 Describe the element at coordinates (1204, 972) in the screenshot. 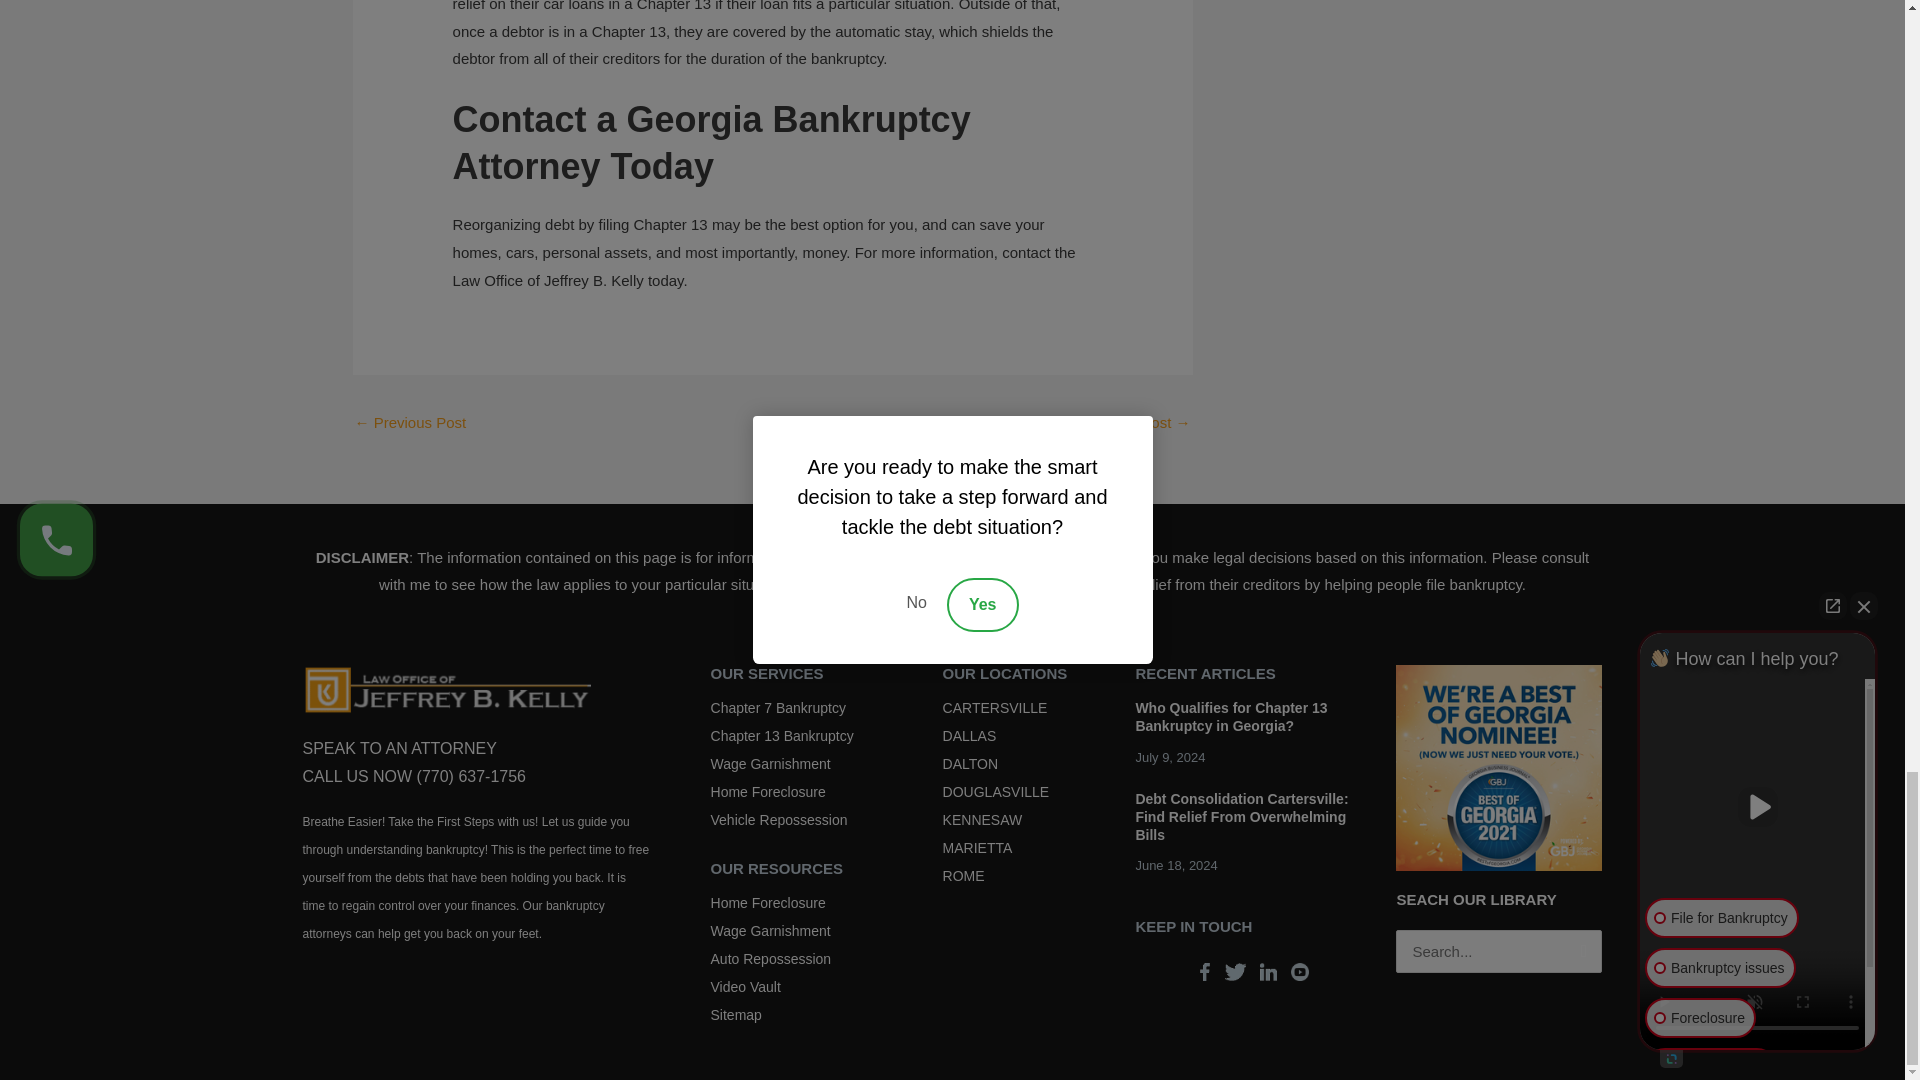

I see `Facebook` at that location.